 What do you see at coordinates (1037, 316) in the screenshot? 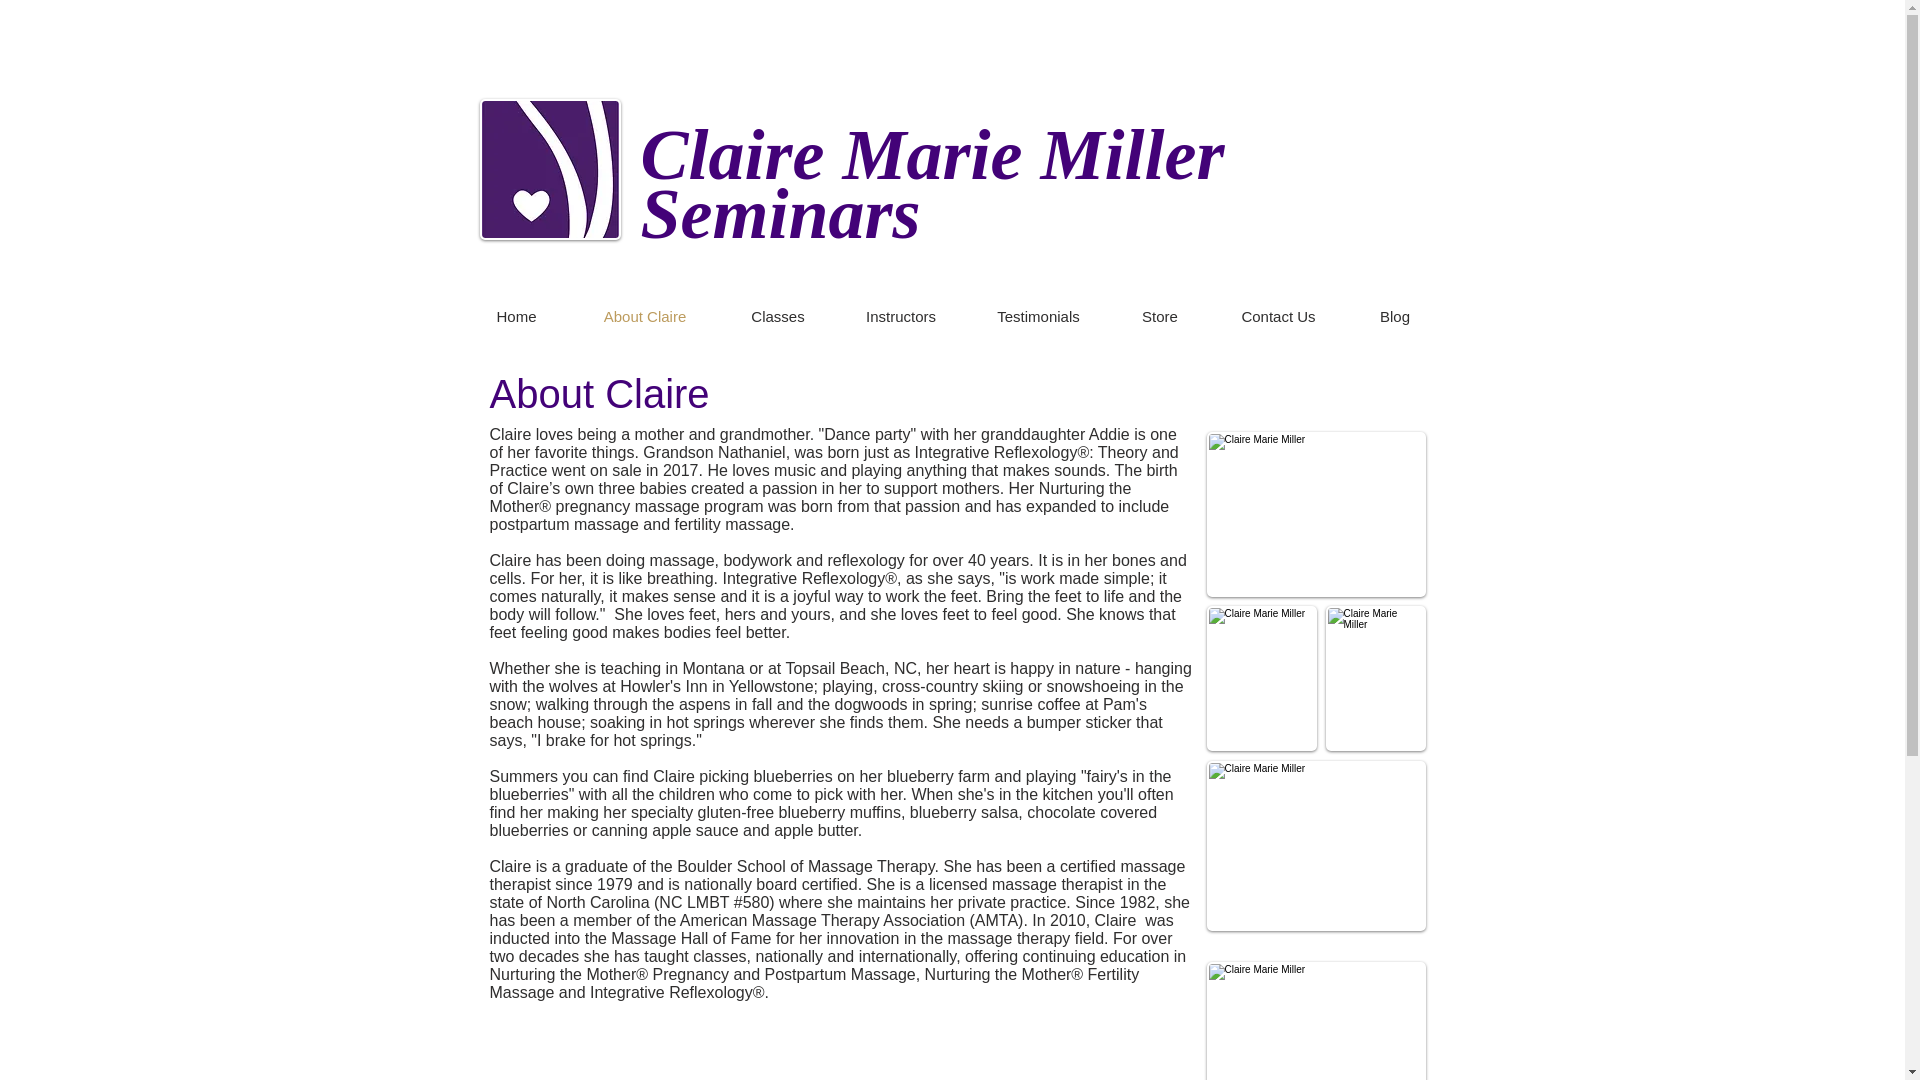
I see `Testimonials` at bounding box center [1037, 316].